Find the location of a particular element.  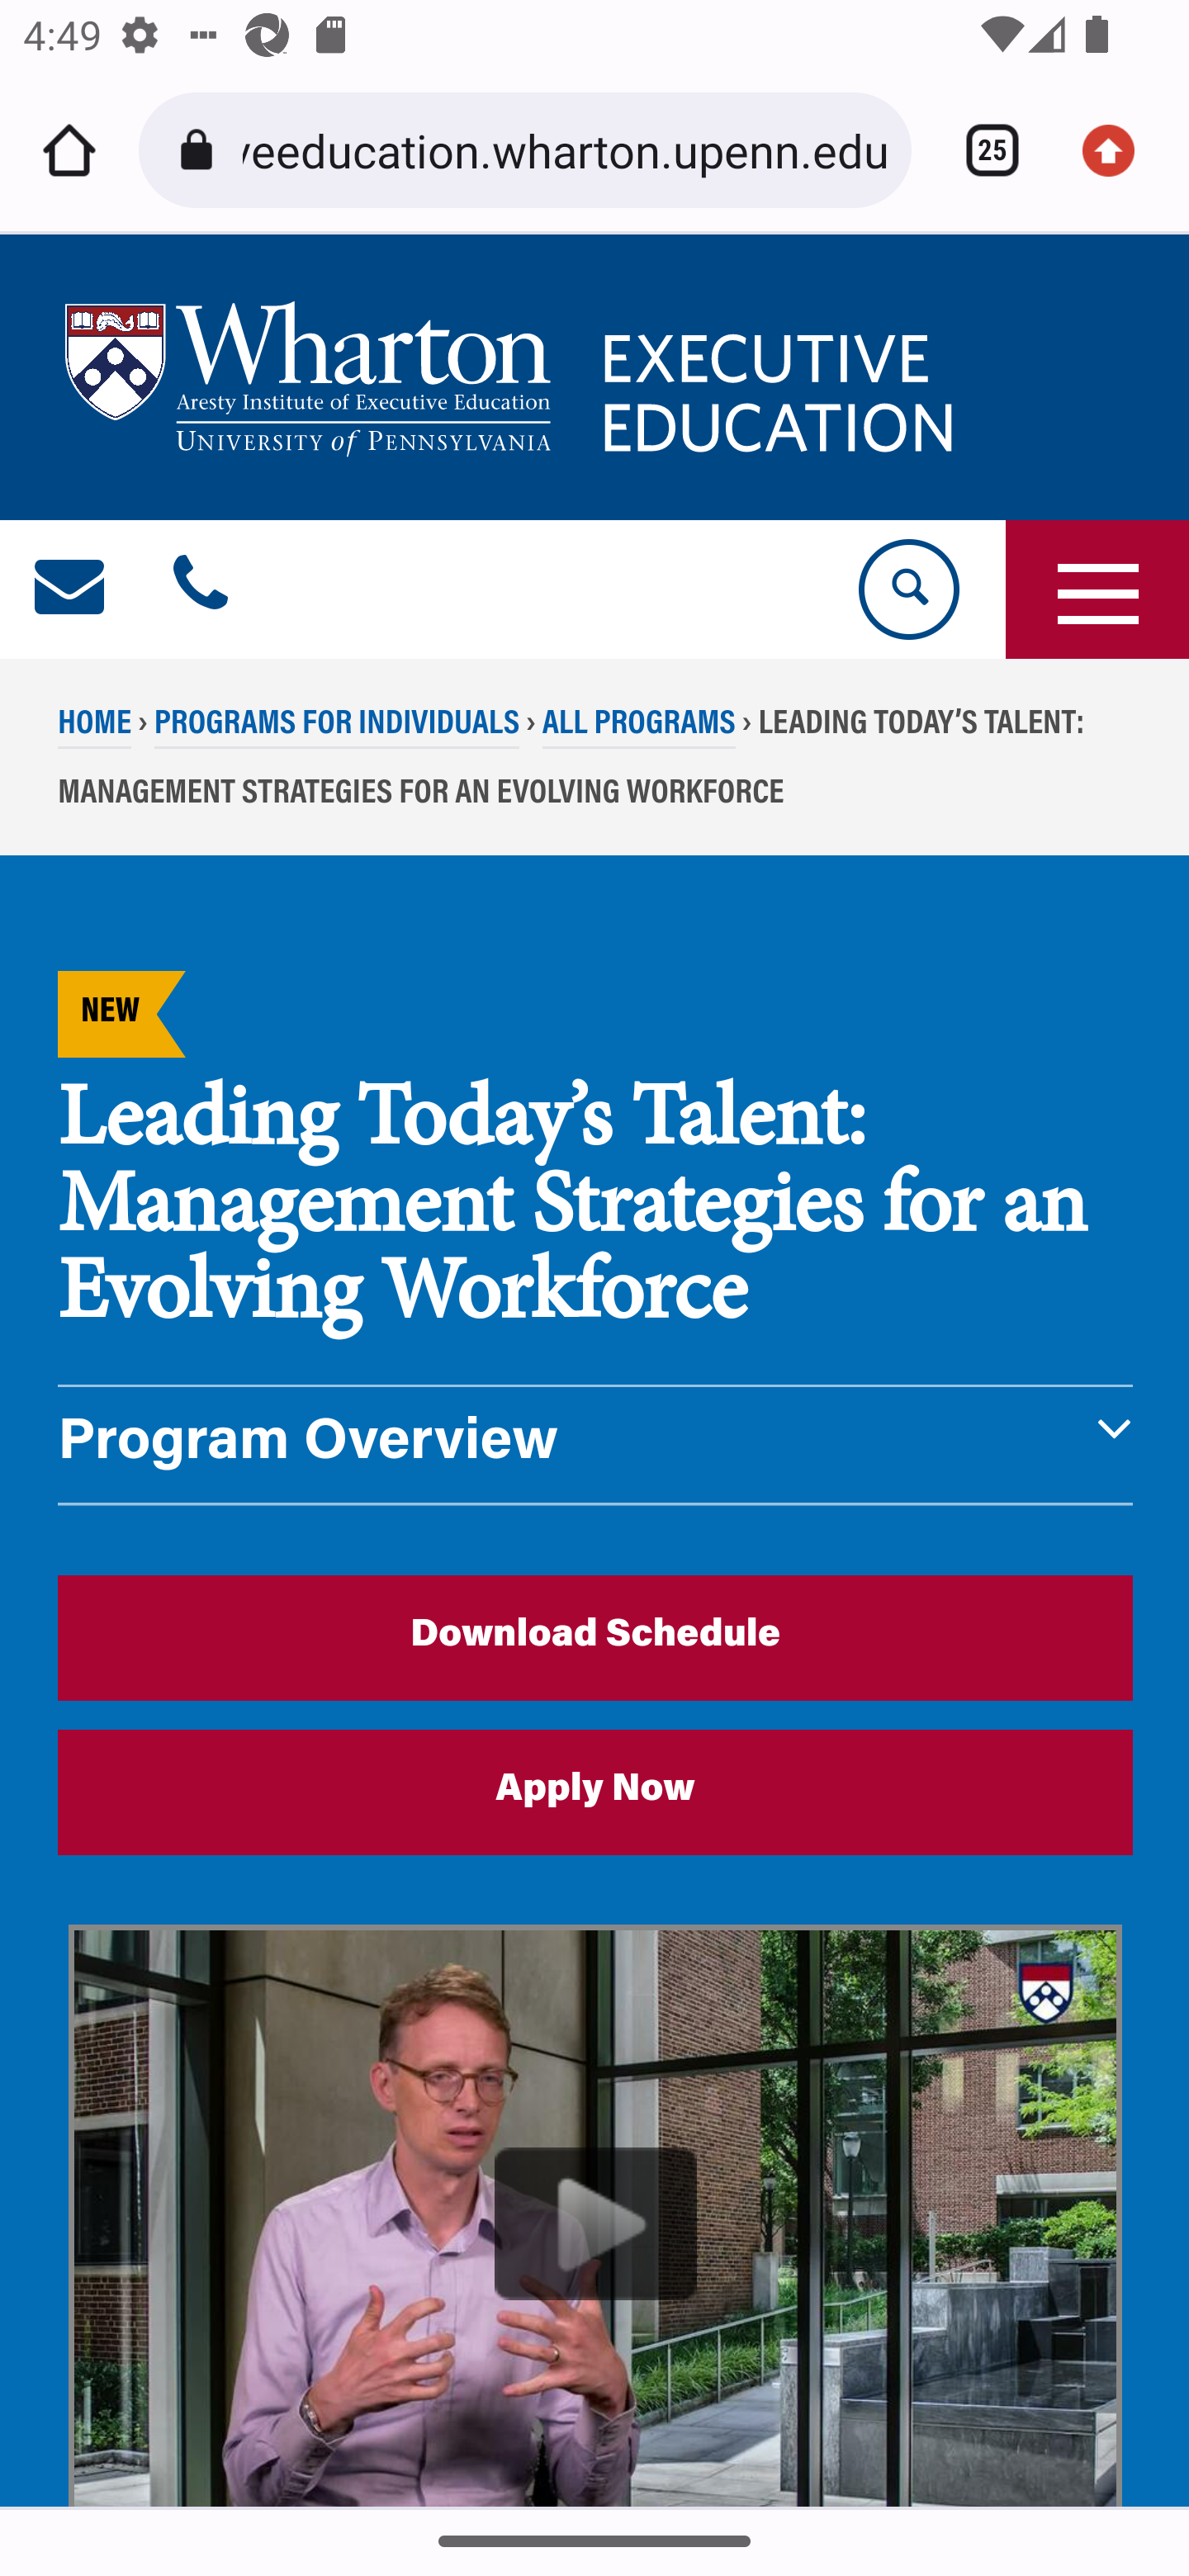

Switch or close tabs is located at coordinates (981, 150).